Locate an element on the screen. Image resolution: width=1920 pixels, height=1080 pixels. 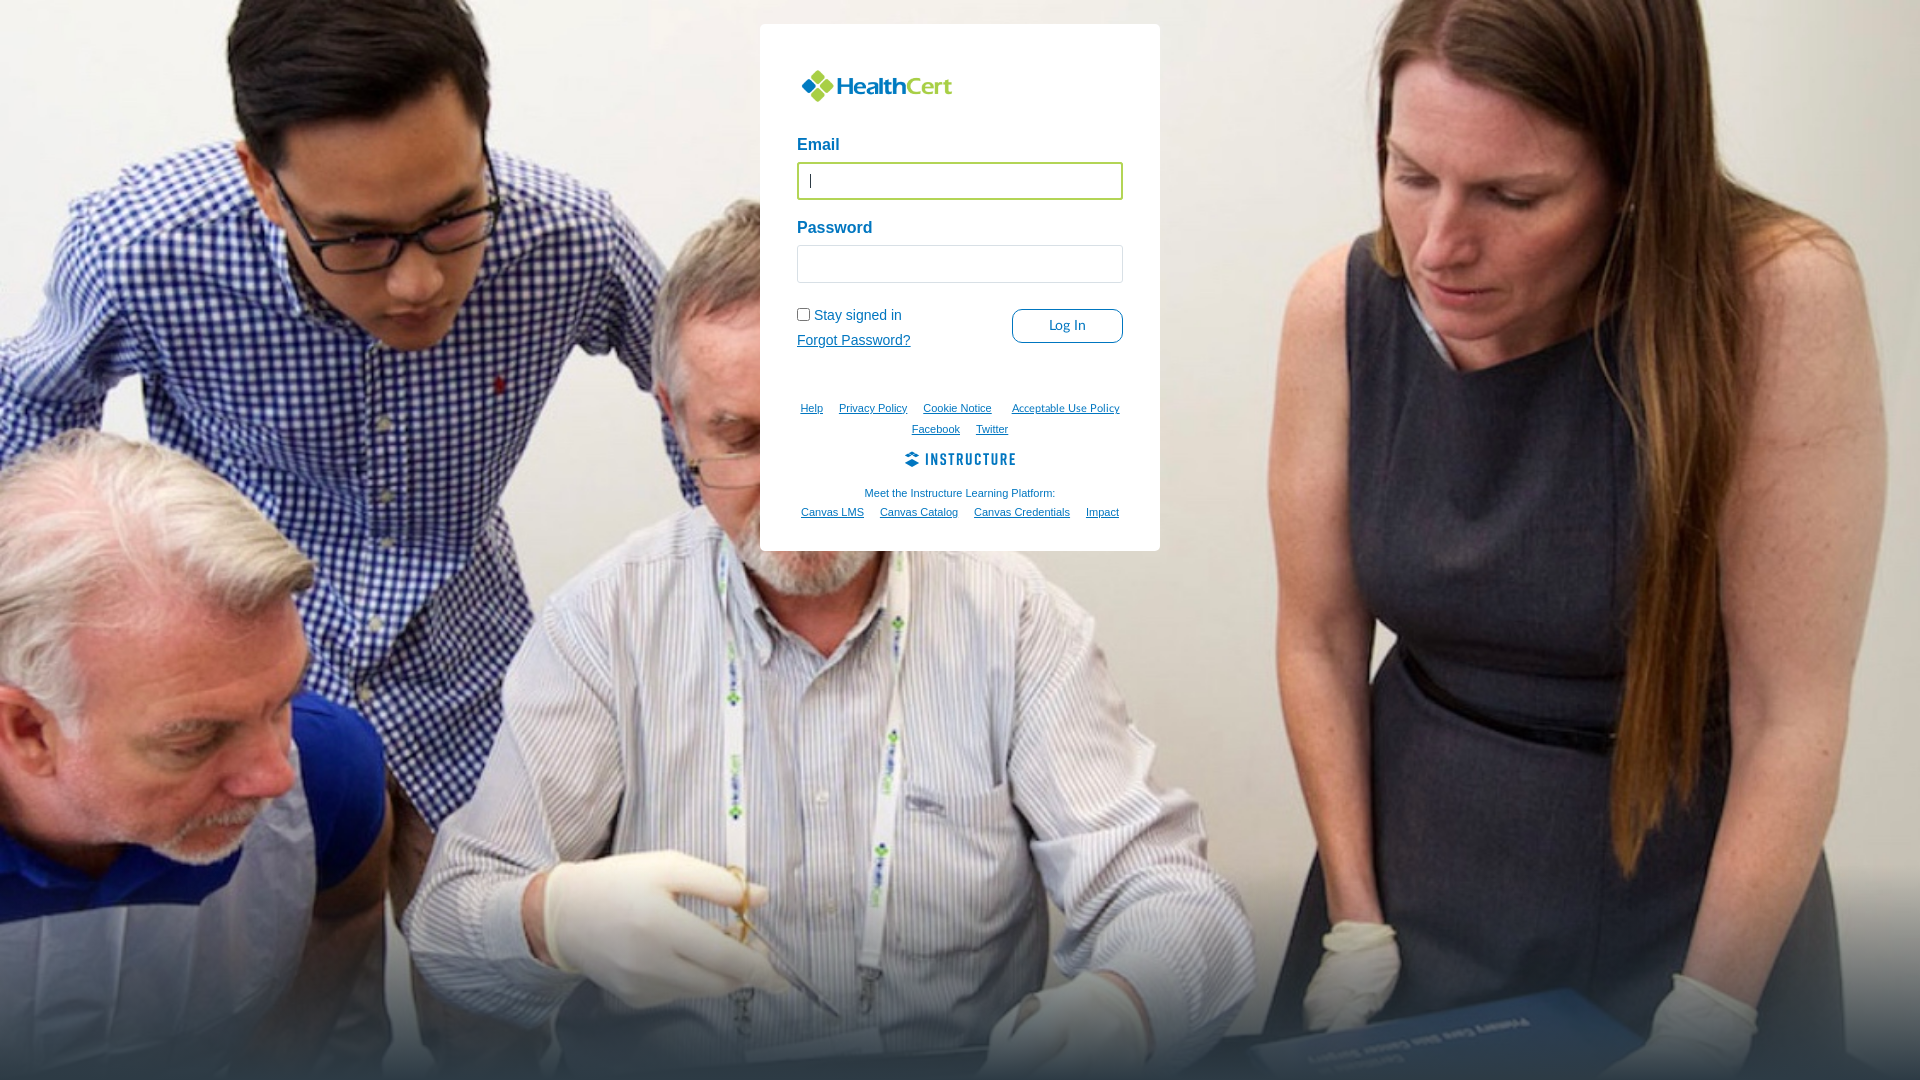
Impact is located at coordinates (1102, 512).